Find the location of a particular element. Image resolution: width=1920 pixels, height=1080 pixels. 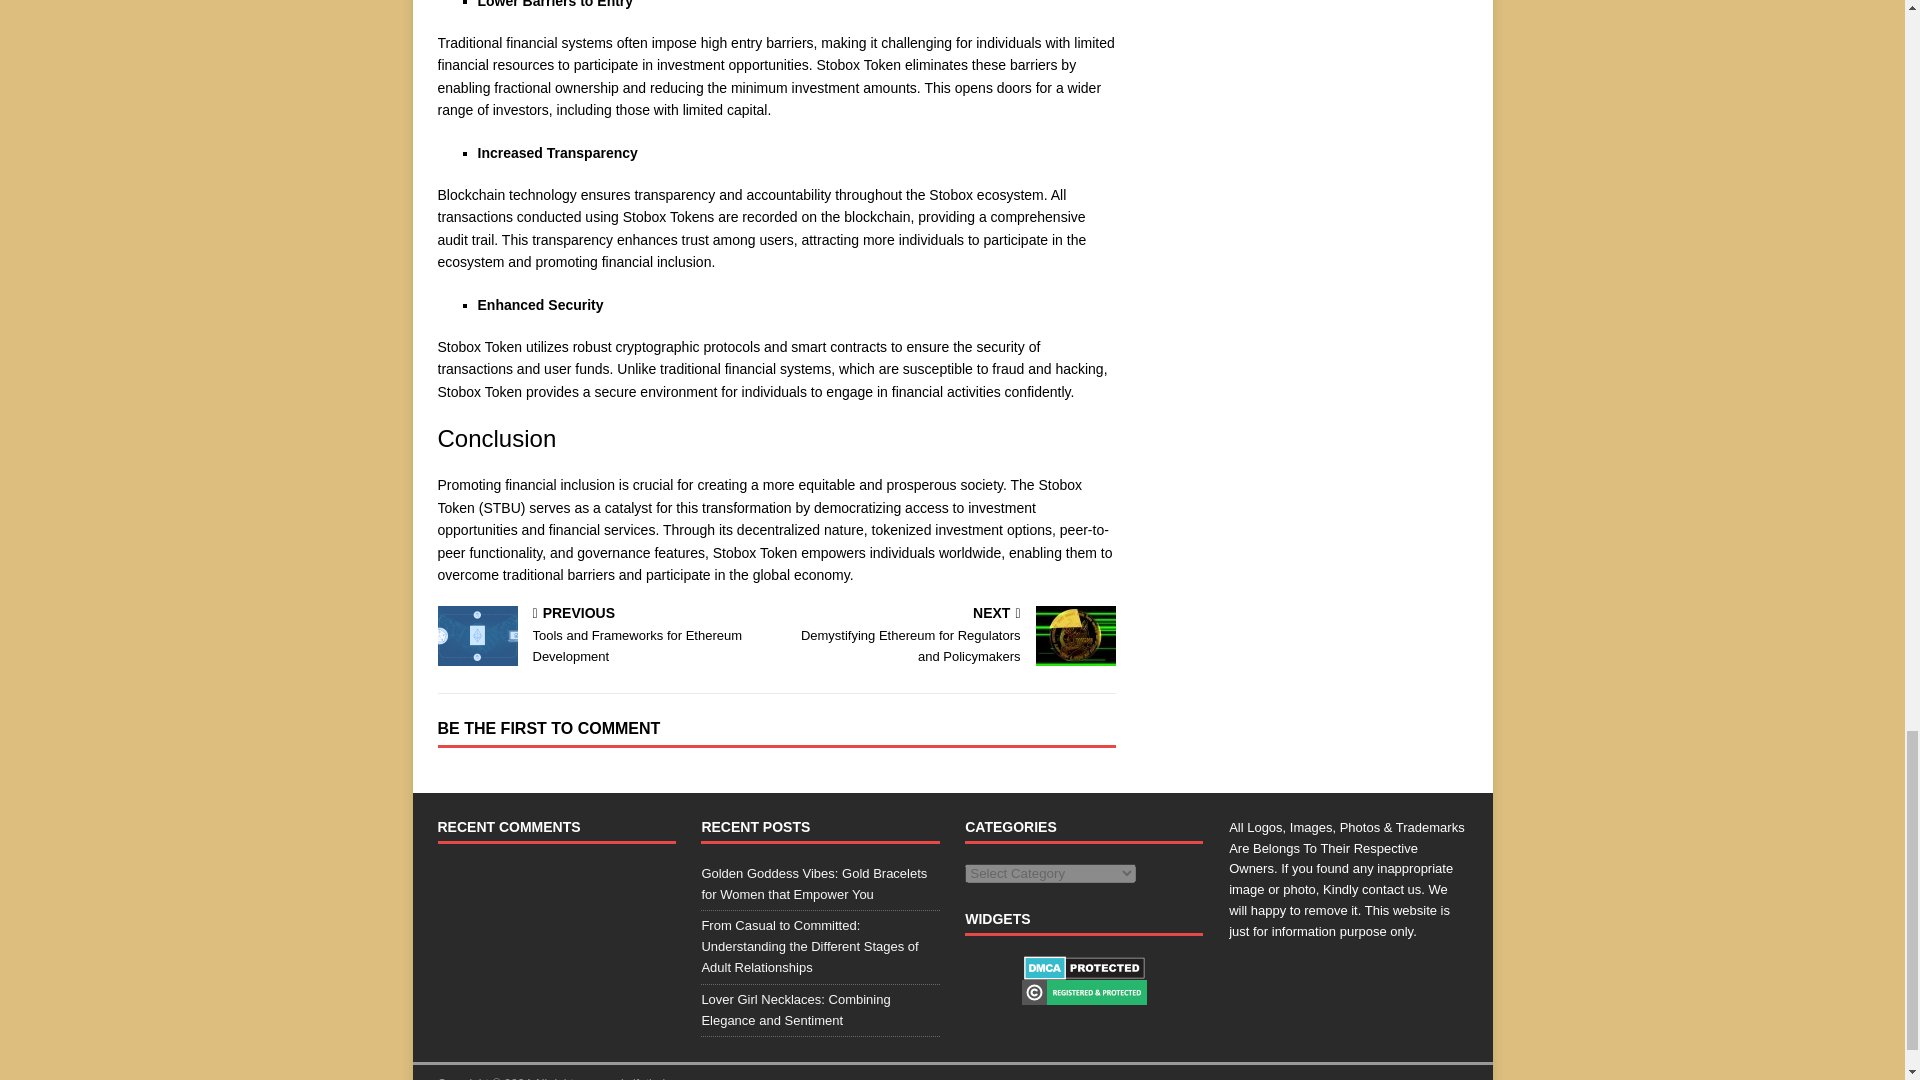

DMCA.com Protection Status is located at coordinates (1084, 968).